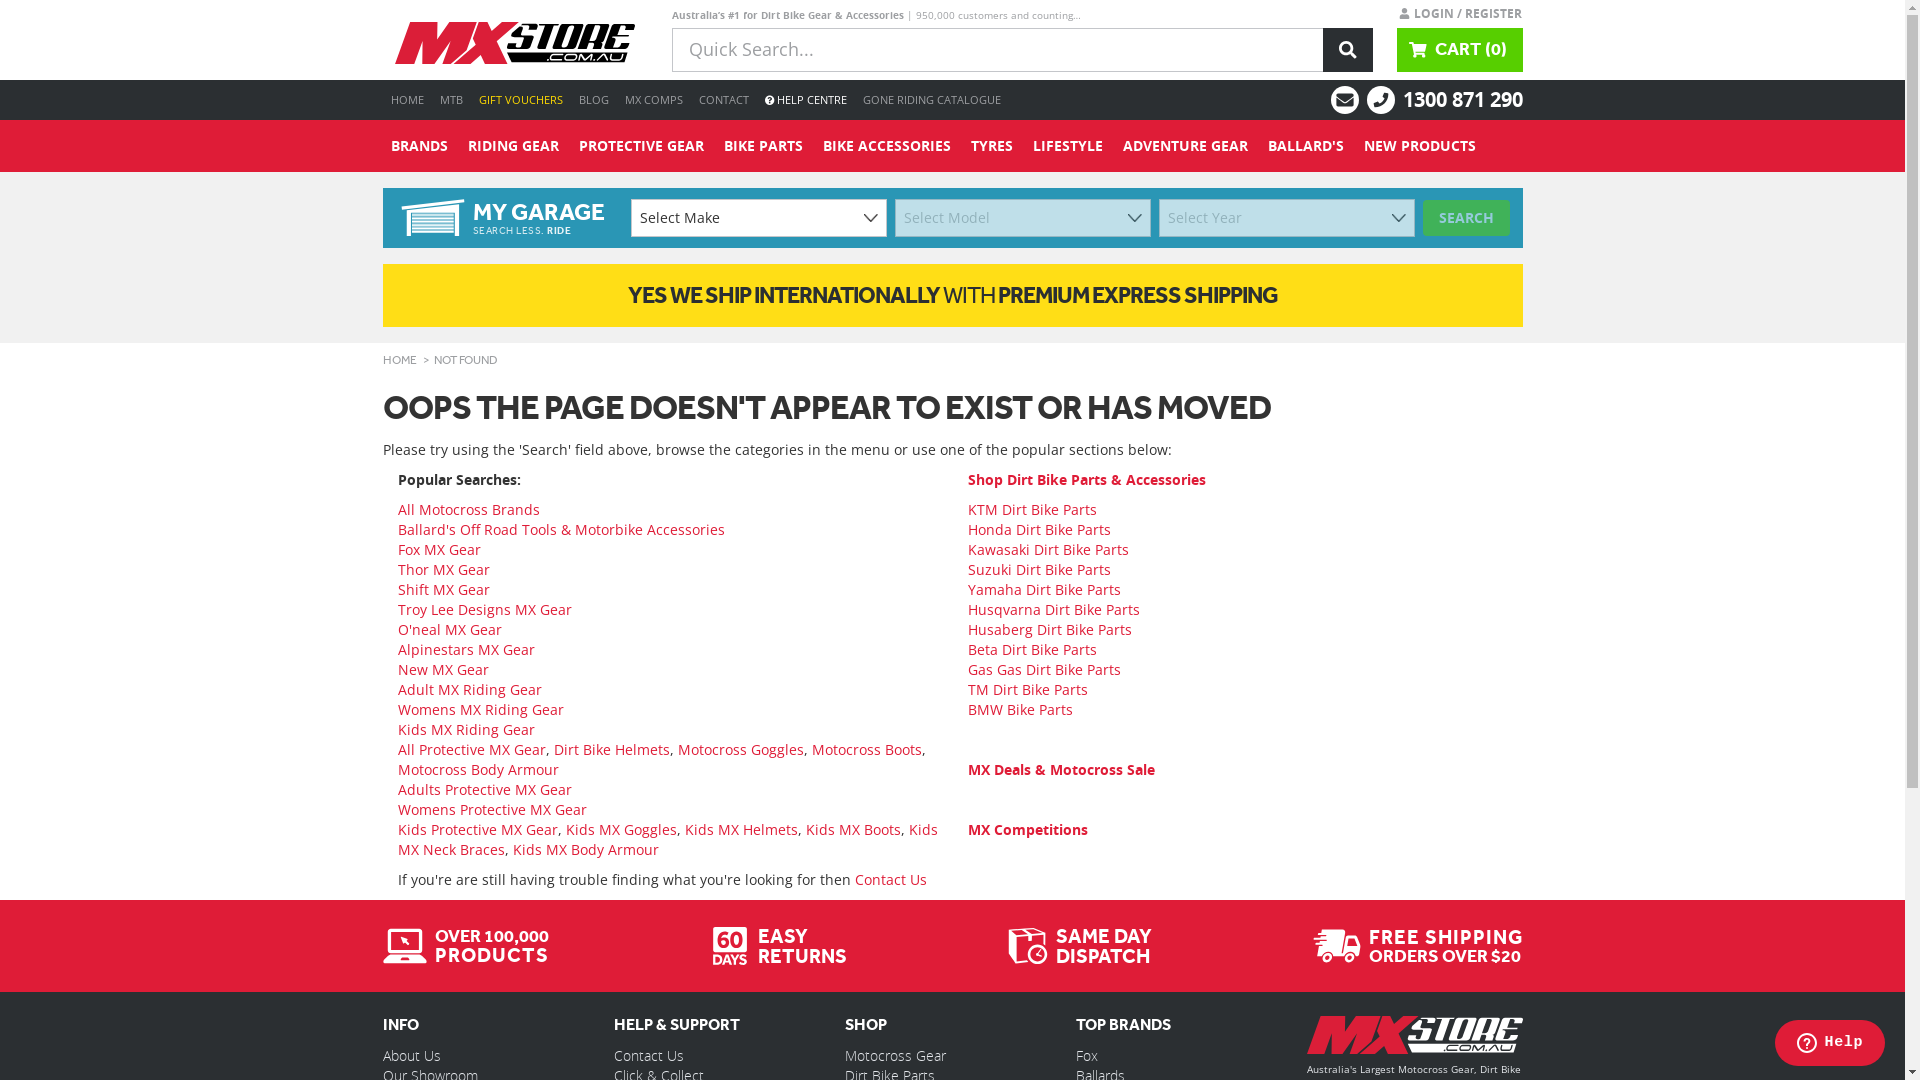 This screenshot has width=1920, height=1080. Describe the element at coordinates (1028, 830) in the screenshot. I see `MX Competitions` at that location.